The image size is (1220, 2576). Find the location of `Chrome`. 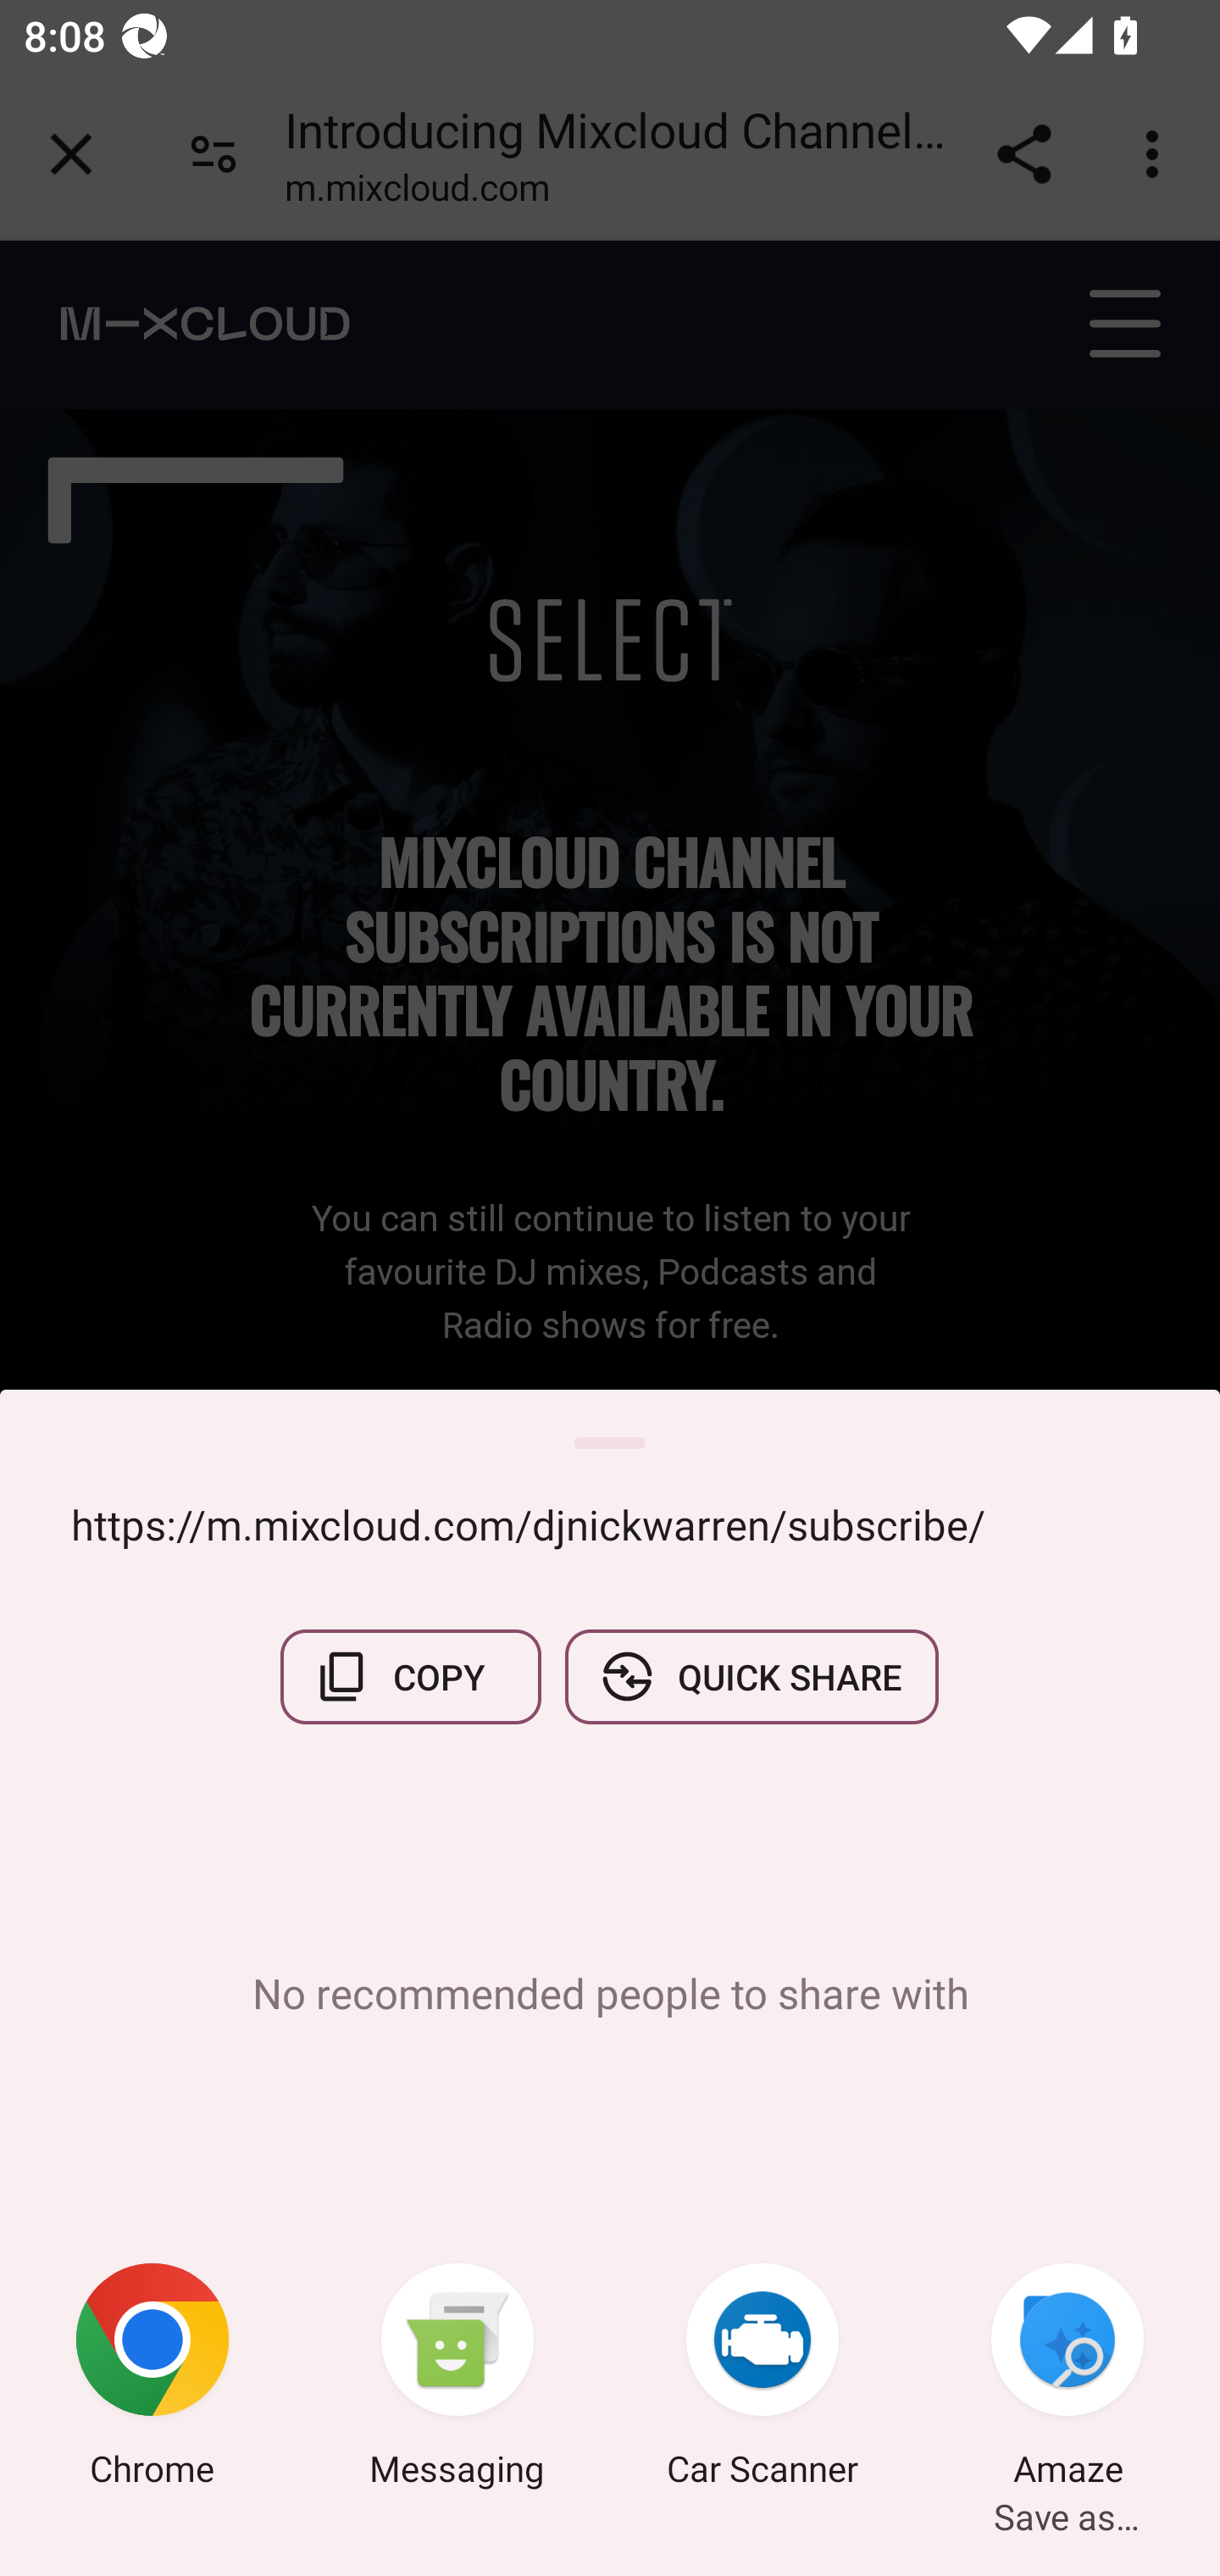

Chrome is located at coordinates (152, 2379).